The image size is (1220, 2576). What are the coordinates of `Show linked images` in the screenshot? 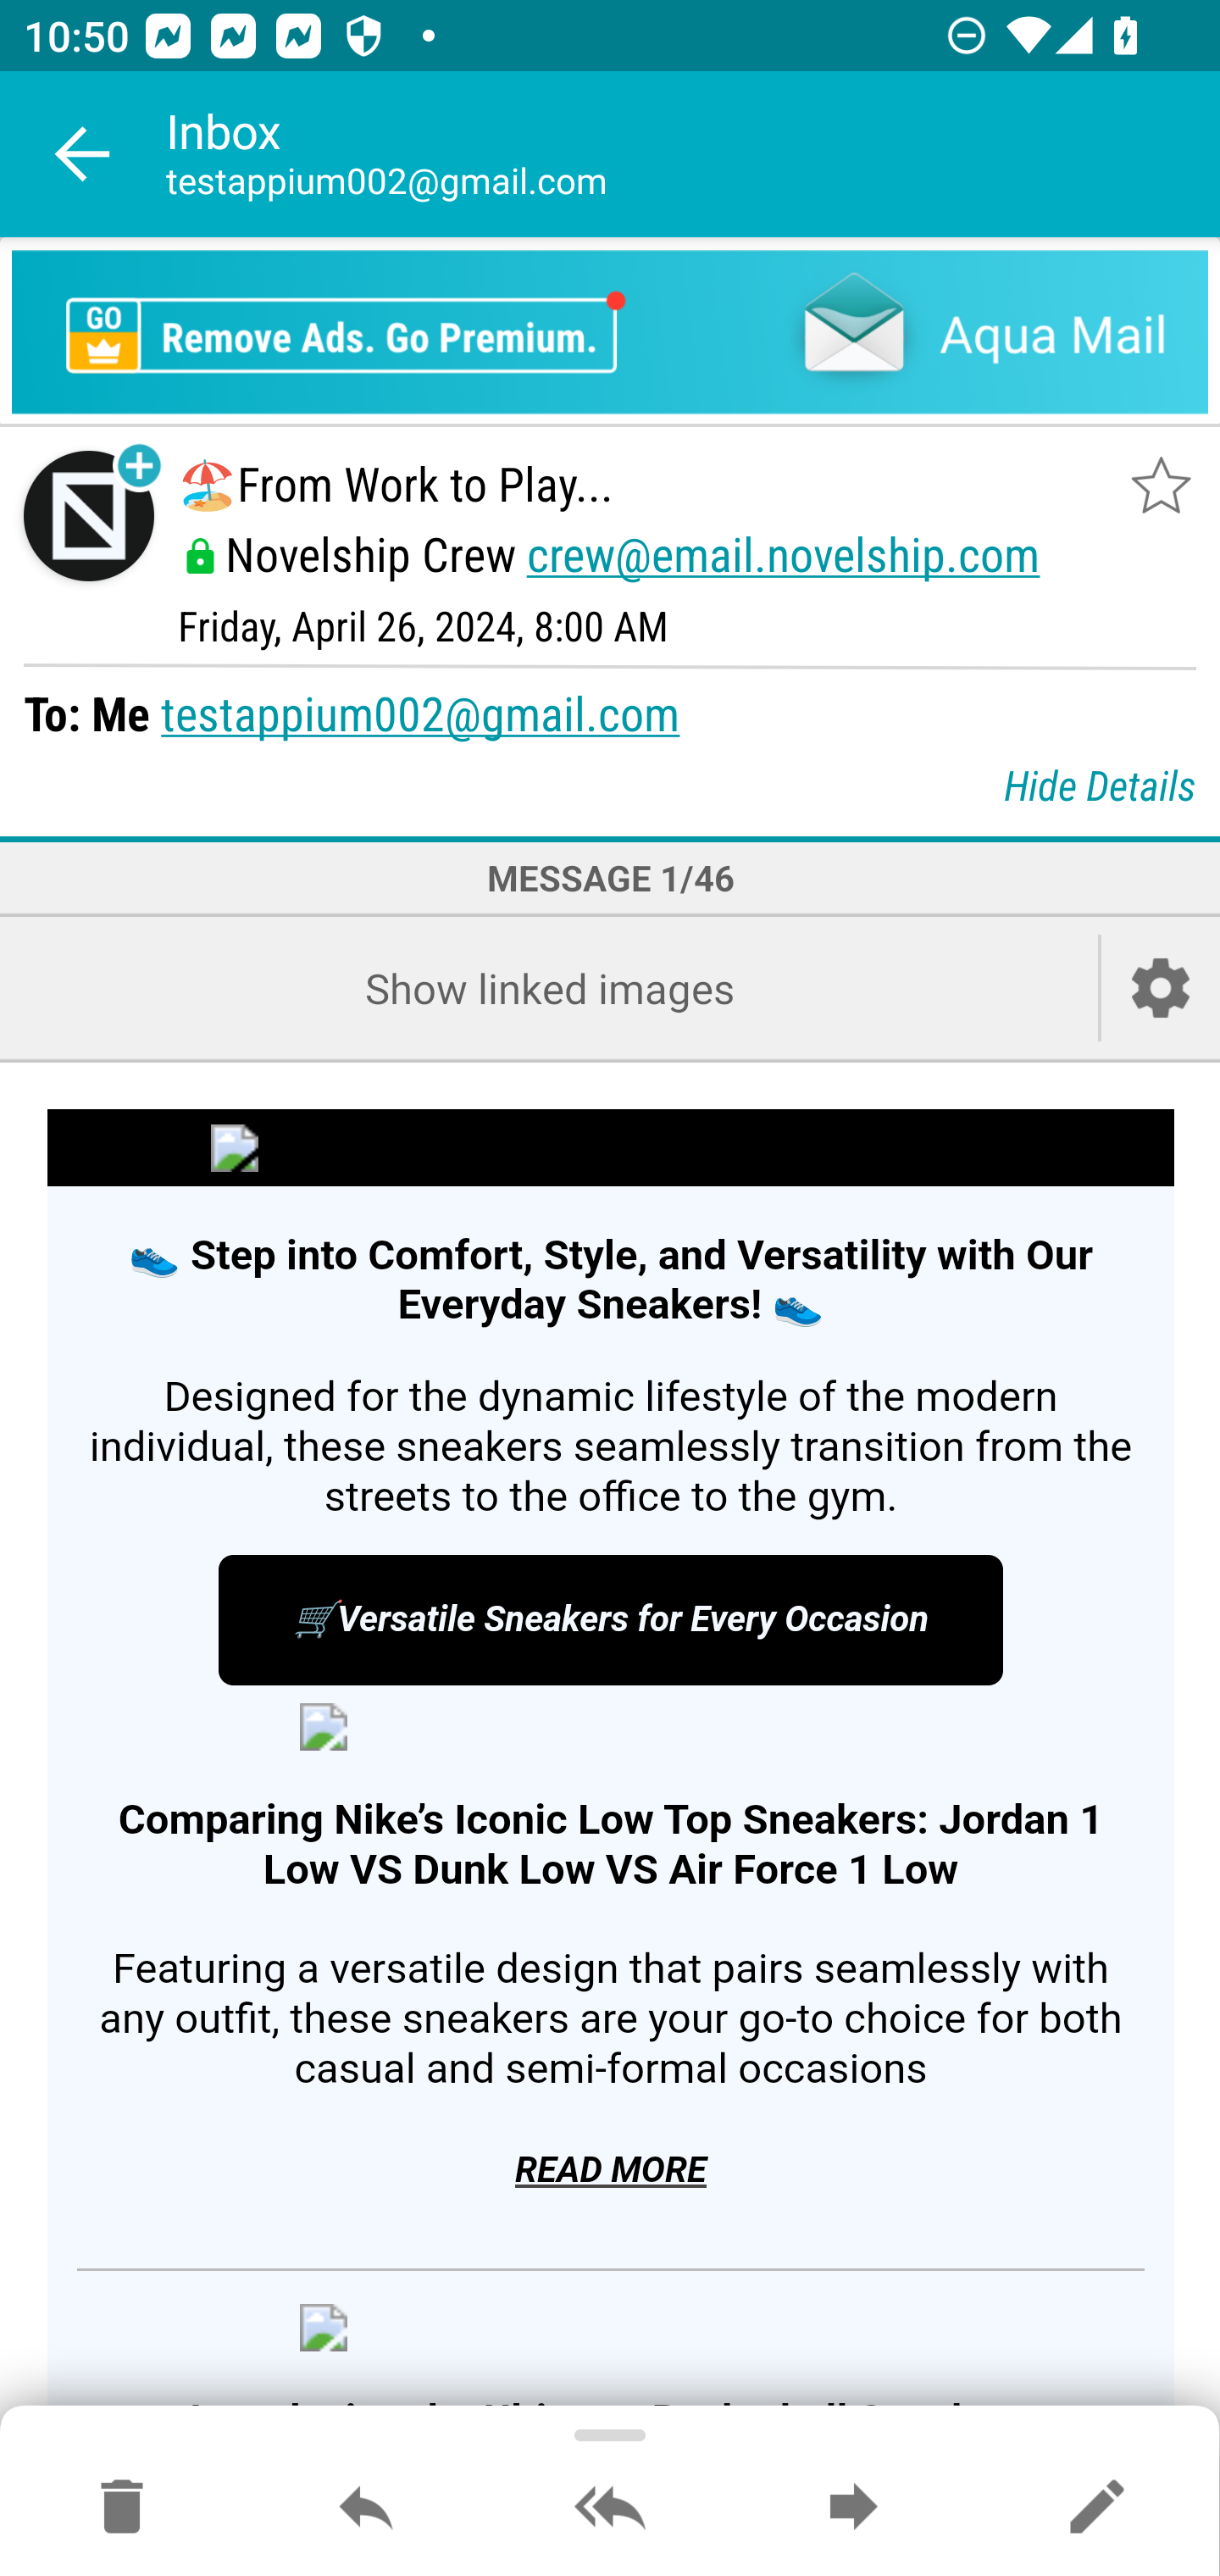 It's located at (549, 988).